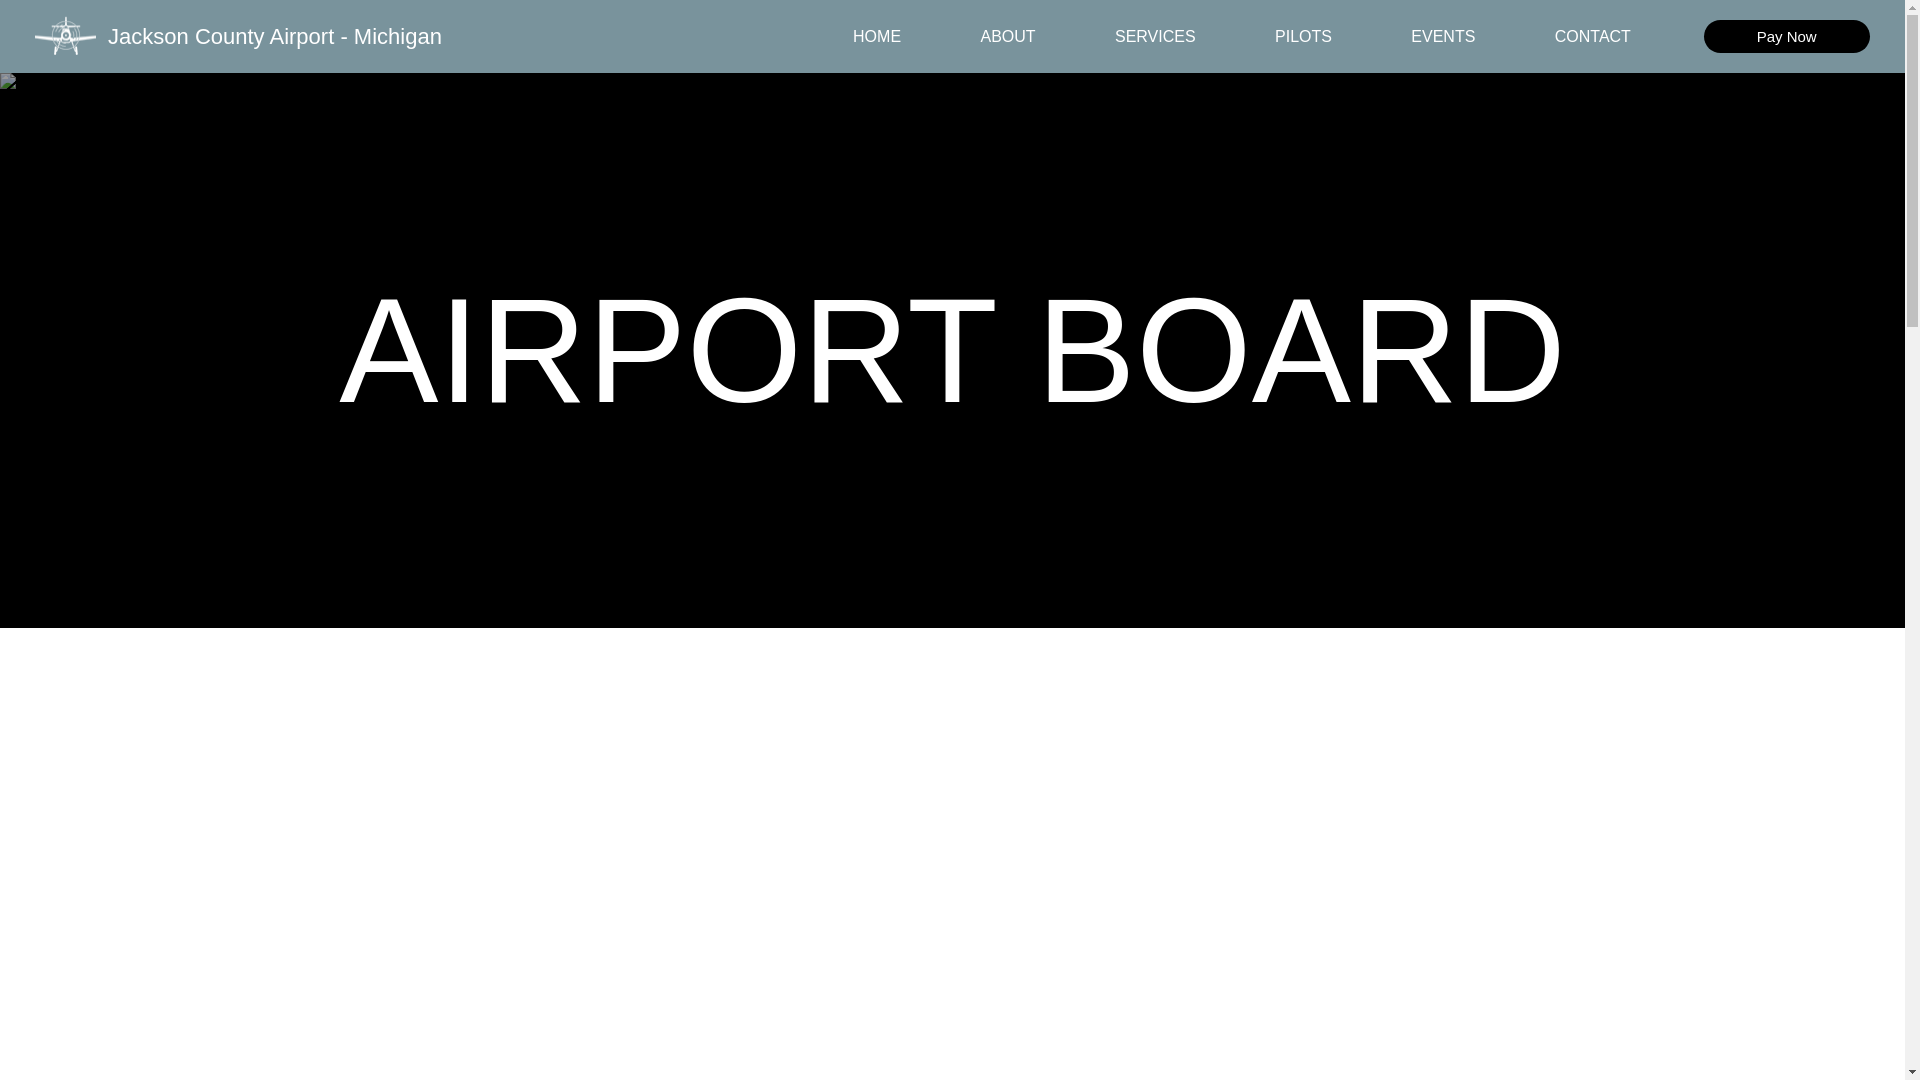 The width and height of the screenshot is (1920, 1080). What do you see at coordinates (1008, 37) in the screenshot?
I see `ABOUT` at bounding box center [1008, 37].